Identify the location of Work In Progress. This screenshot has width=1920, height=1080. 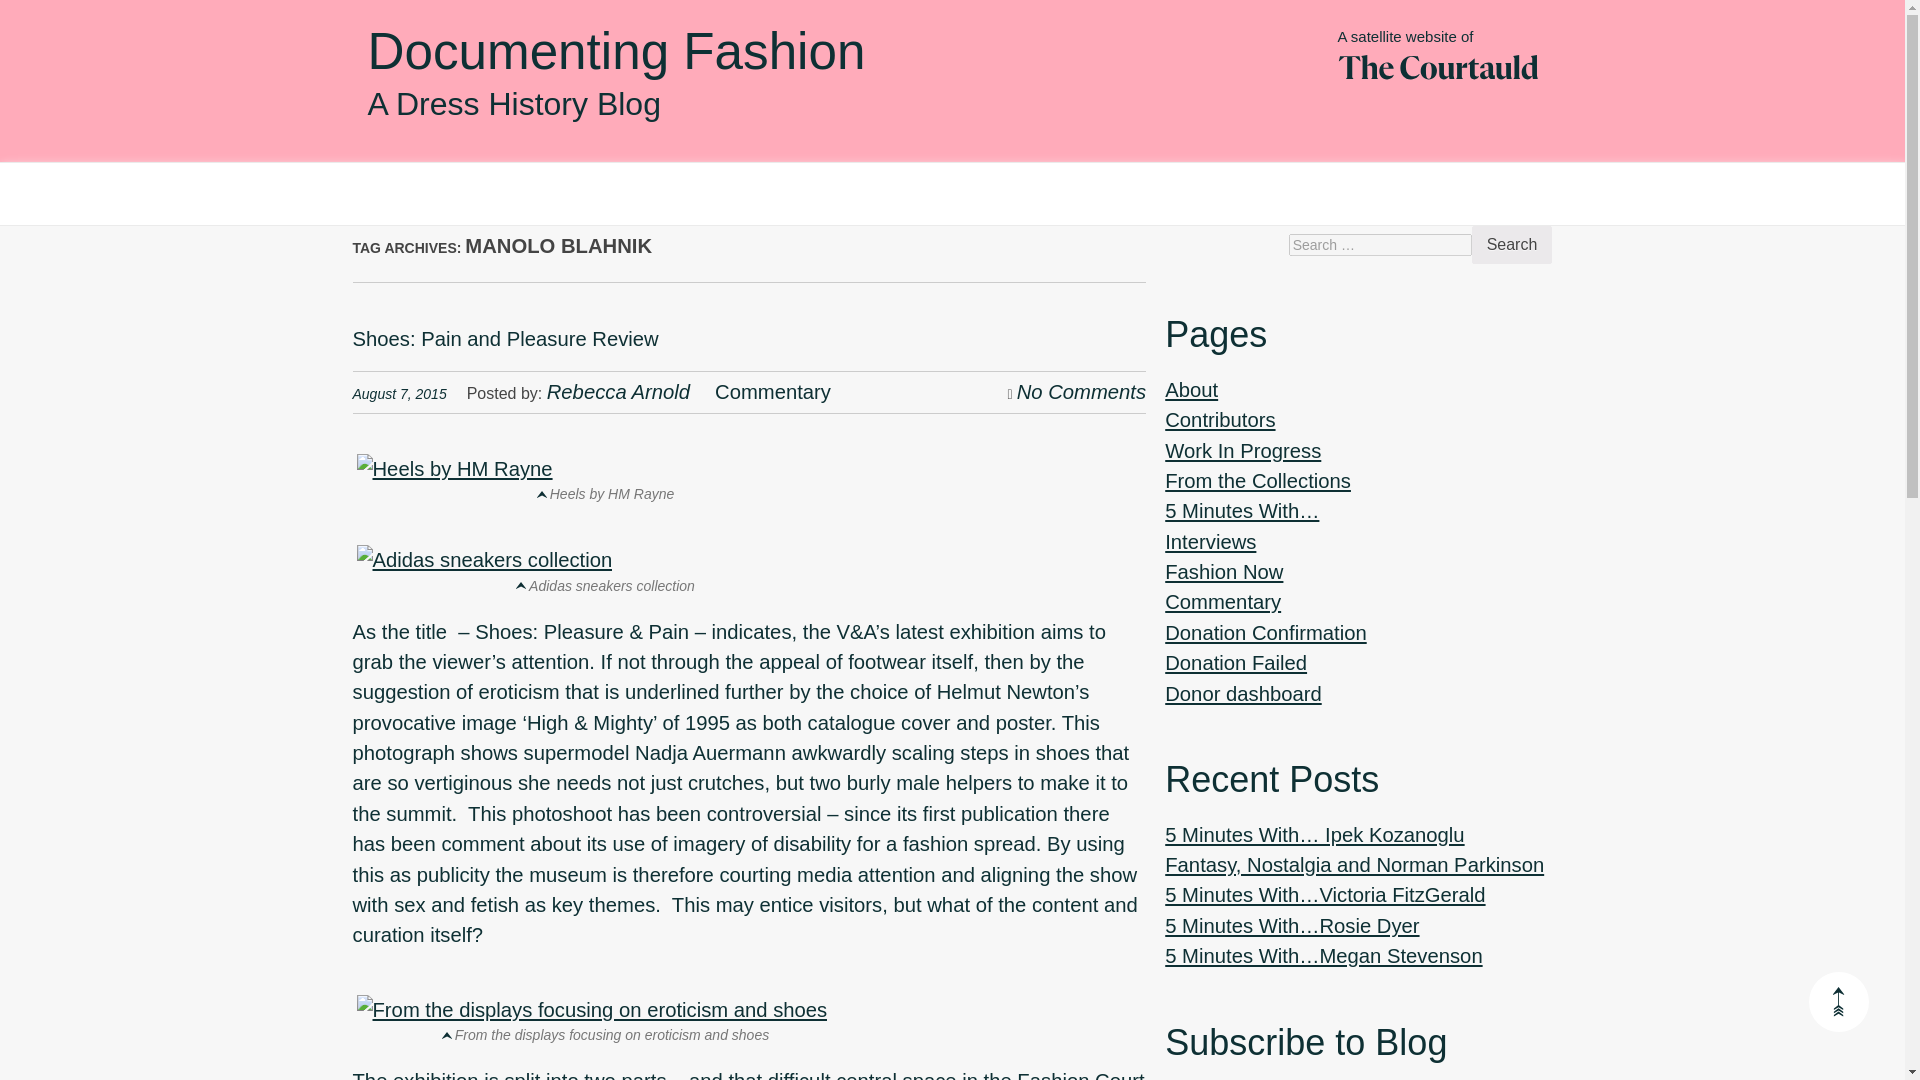
(1242, 450).